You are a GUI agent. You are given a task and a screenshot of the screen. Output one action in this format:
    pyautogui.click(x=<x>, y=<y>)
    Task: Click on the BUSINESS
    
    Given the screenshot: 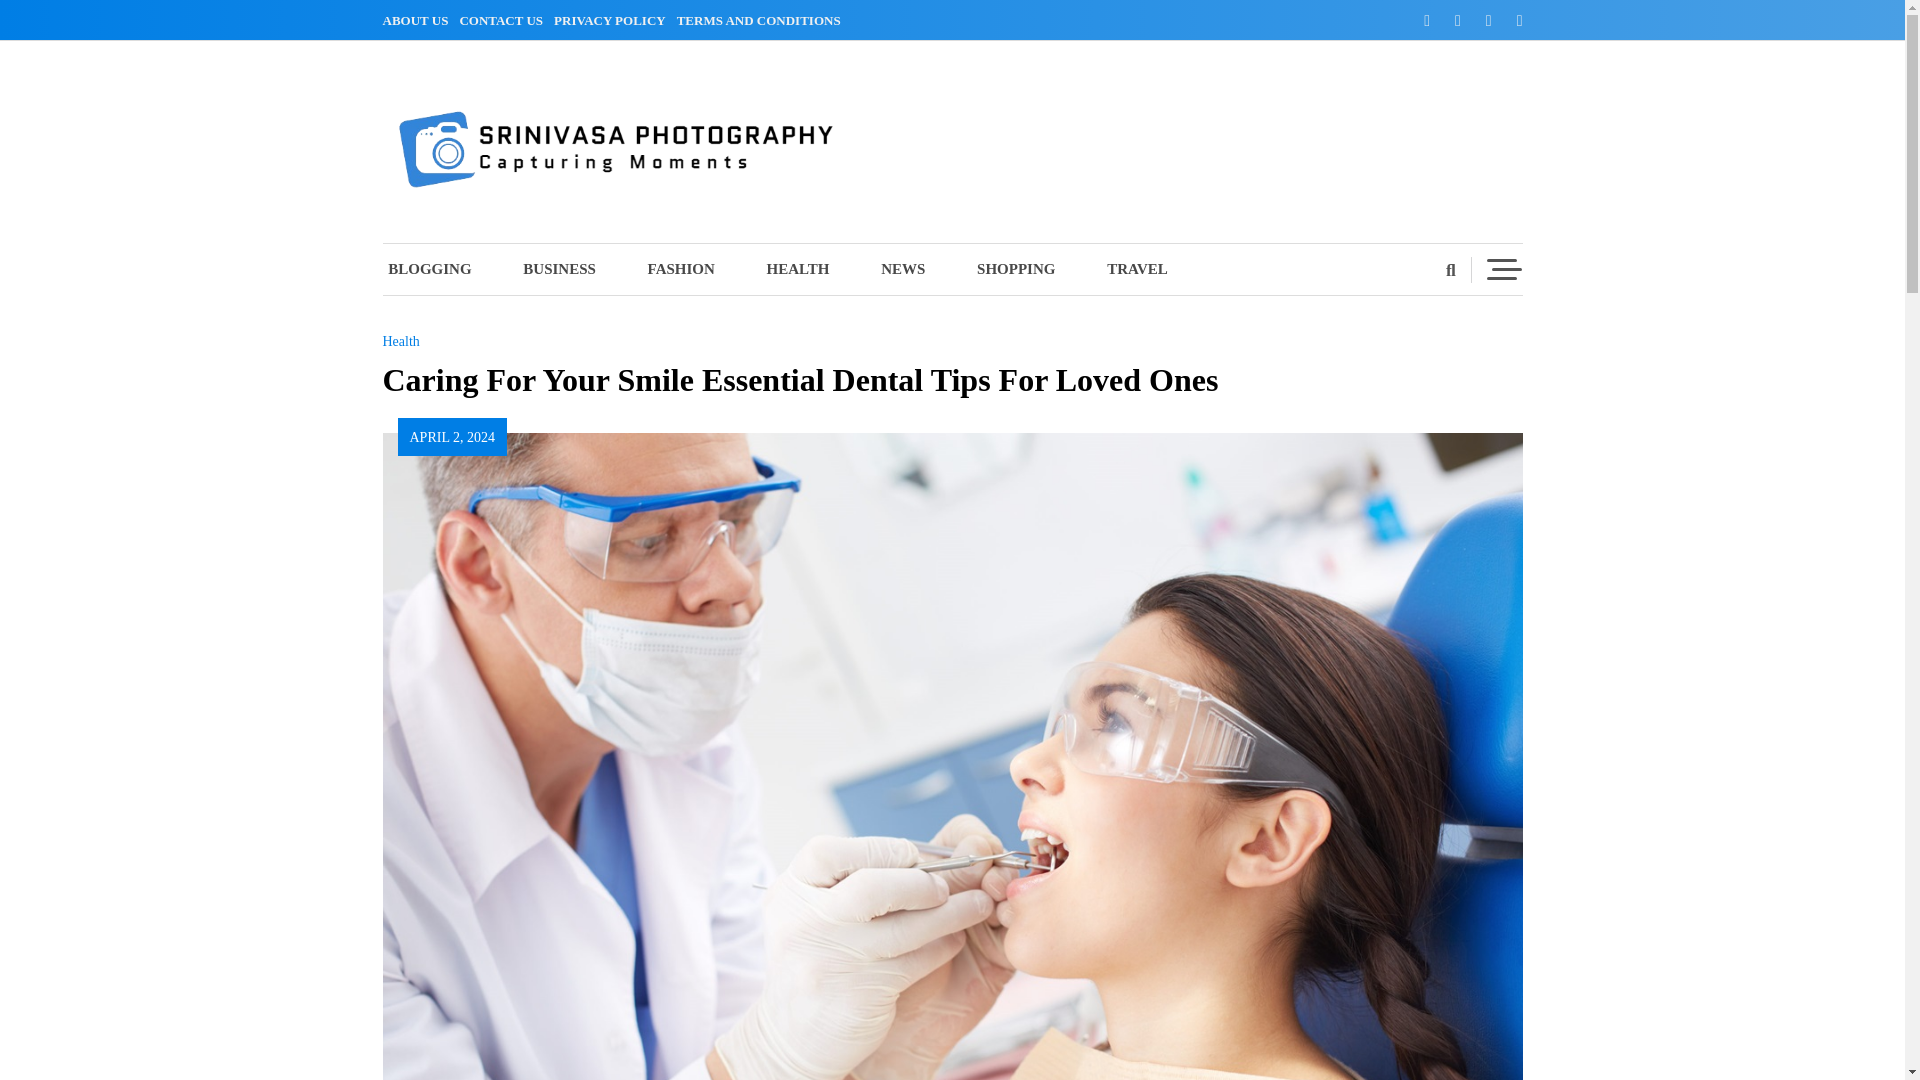 What is the action you would take?
    pyautogui.click(x=560, y=269)
    